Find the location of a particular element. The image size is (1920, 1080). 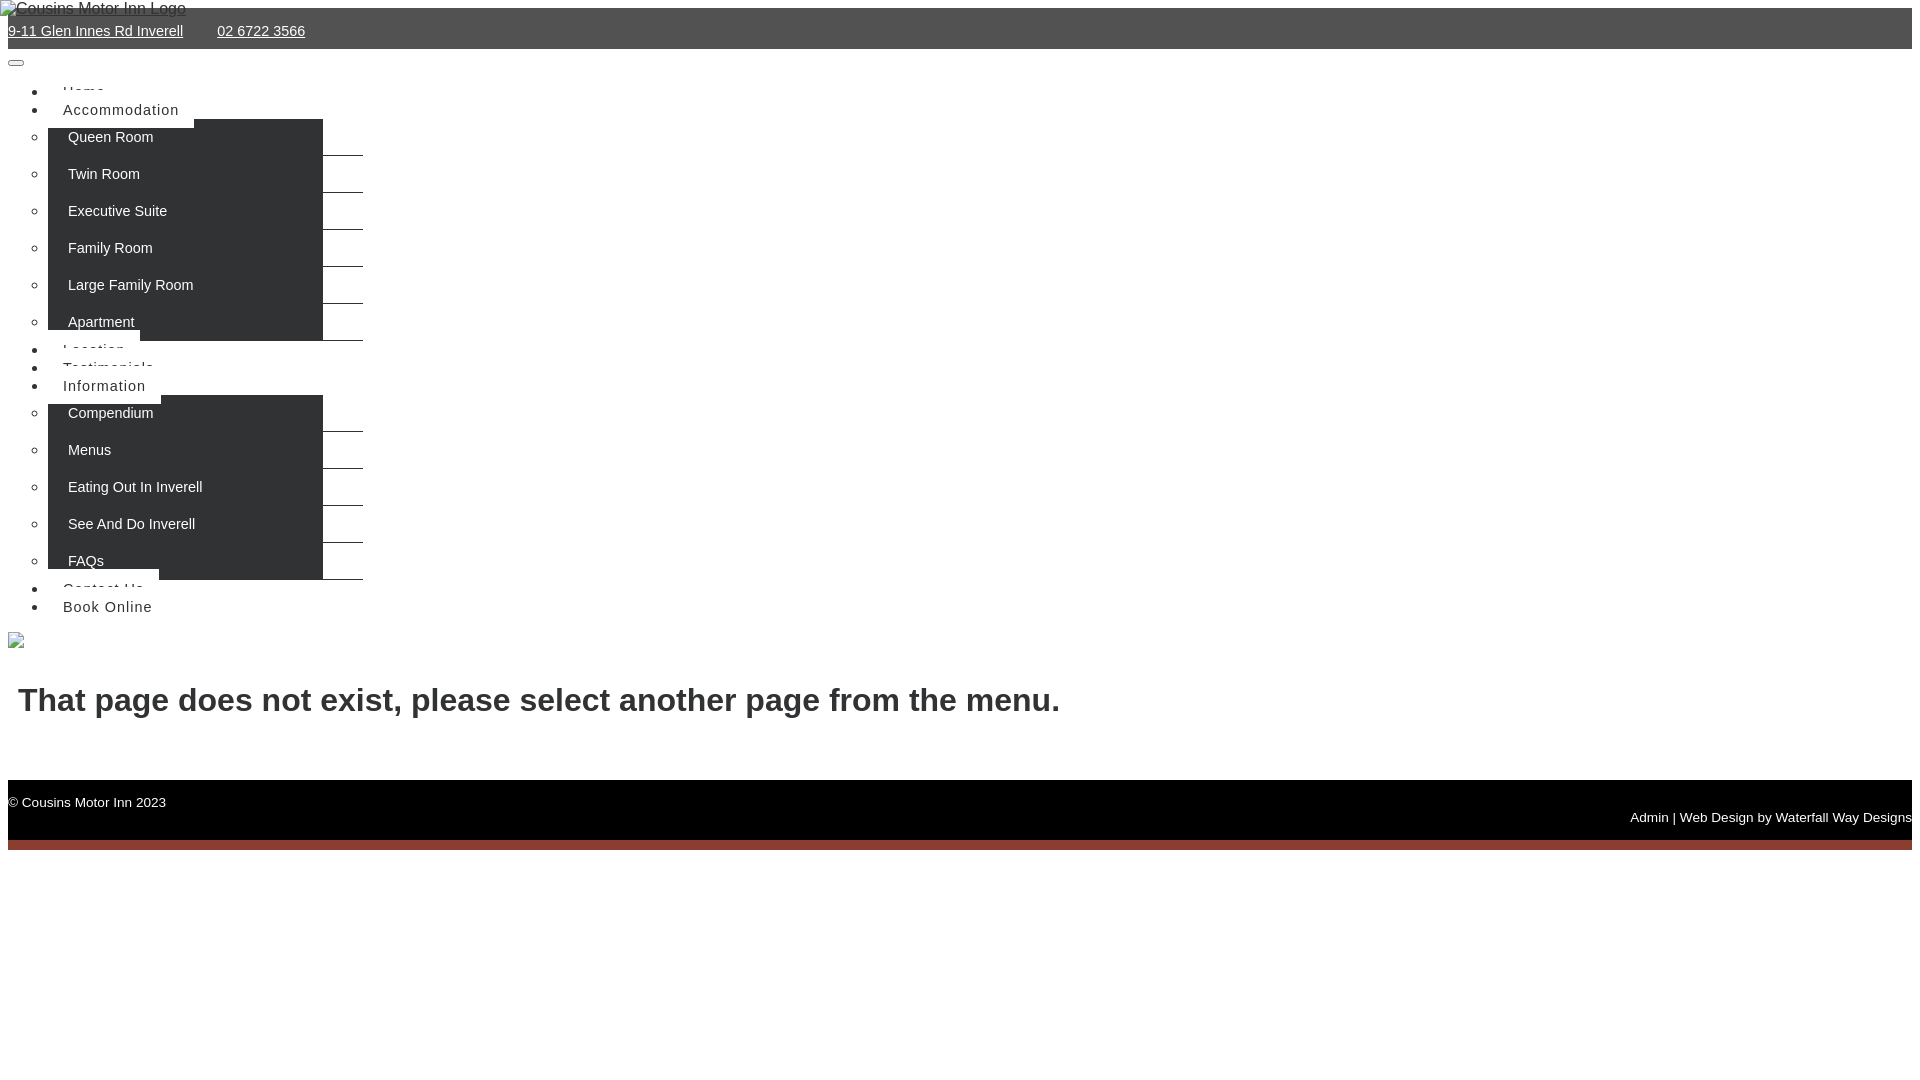

Executive Suite is located at coordinates (206, 212).